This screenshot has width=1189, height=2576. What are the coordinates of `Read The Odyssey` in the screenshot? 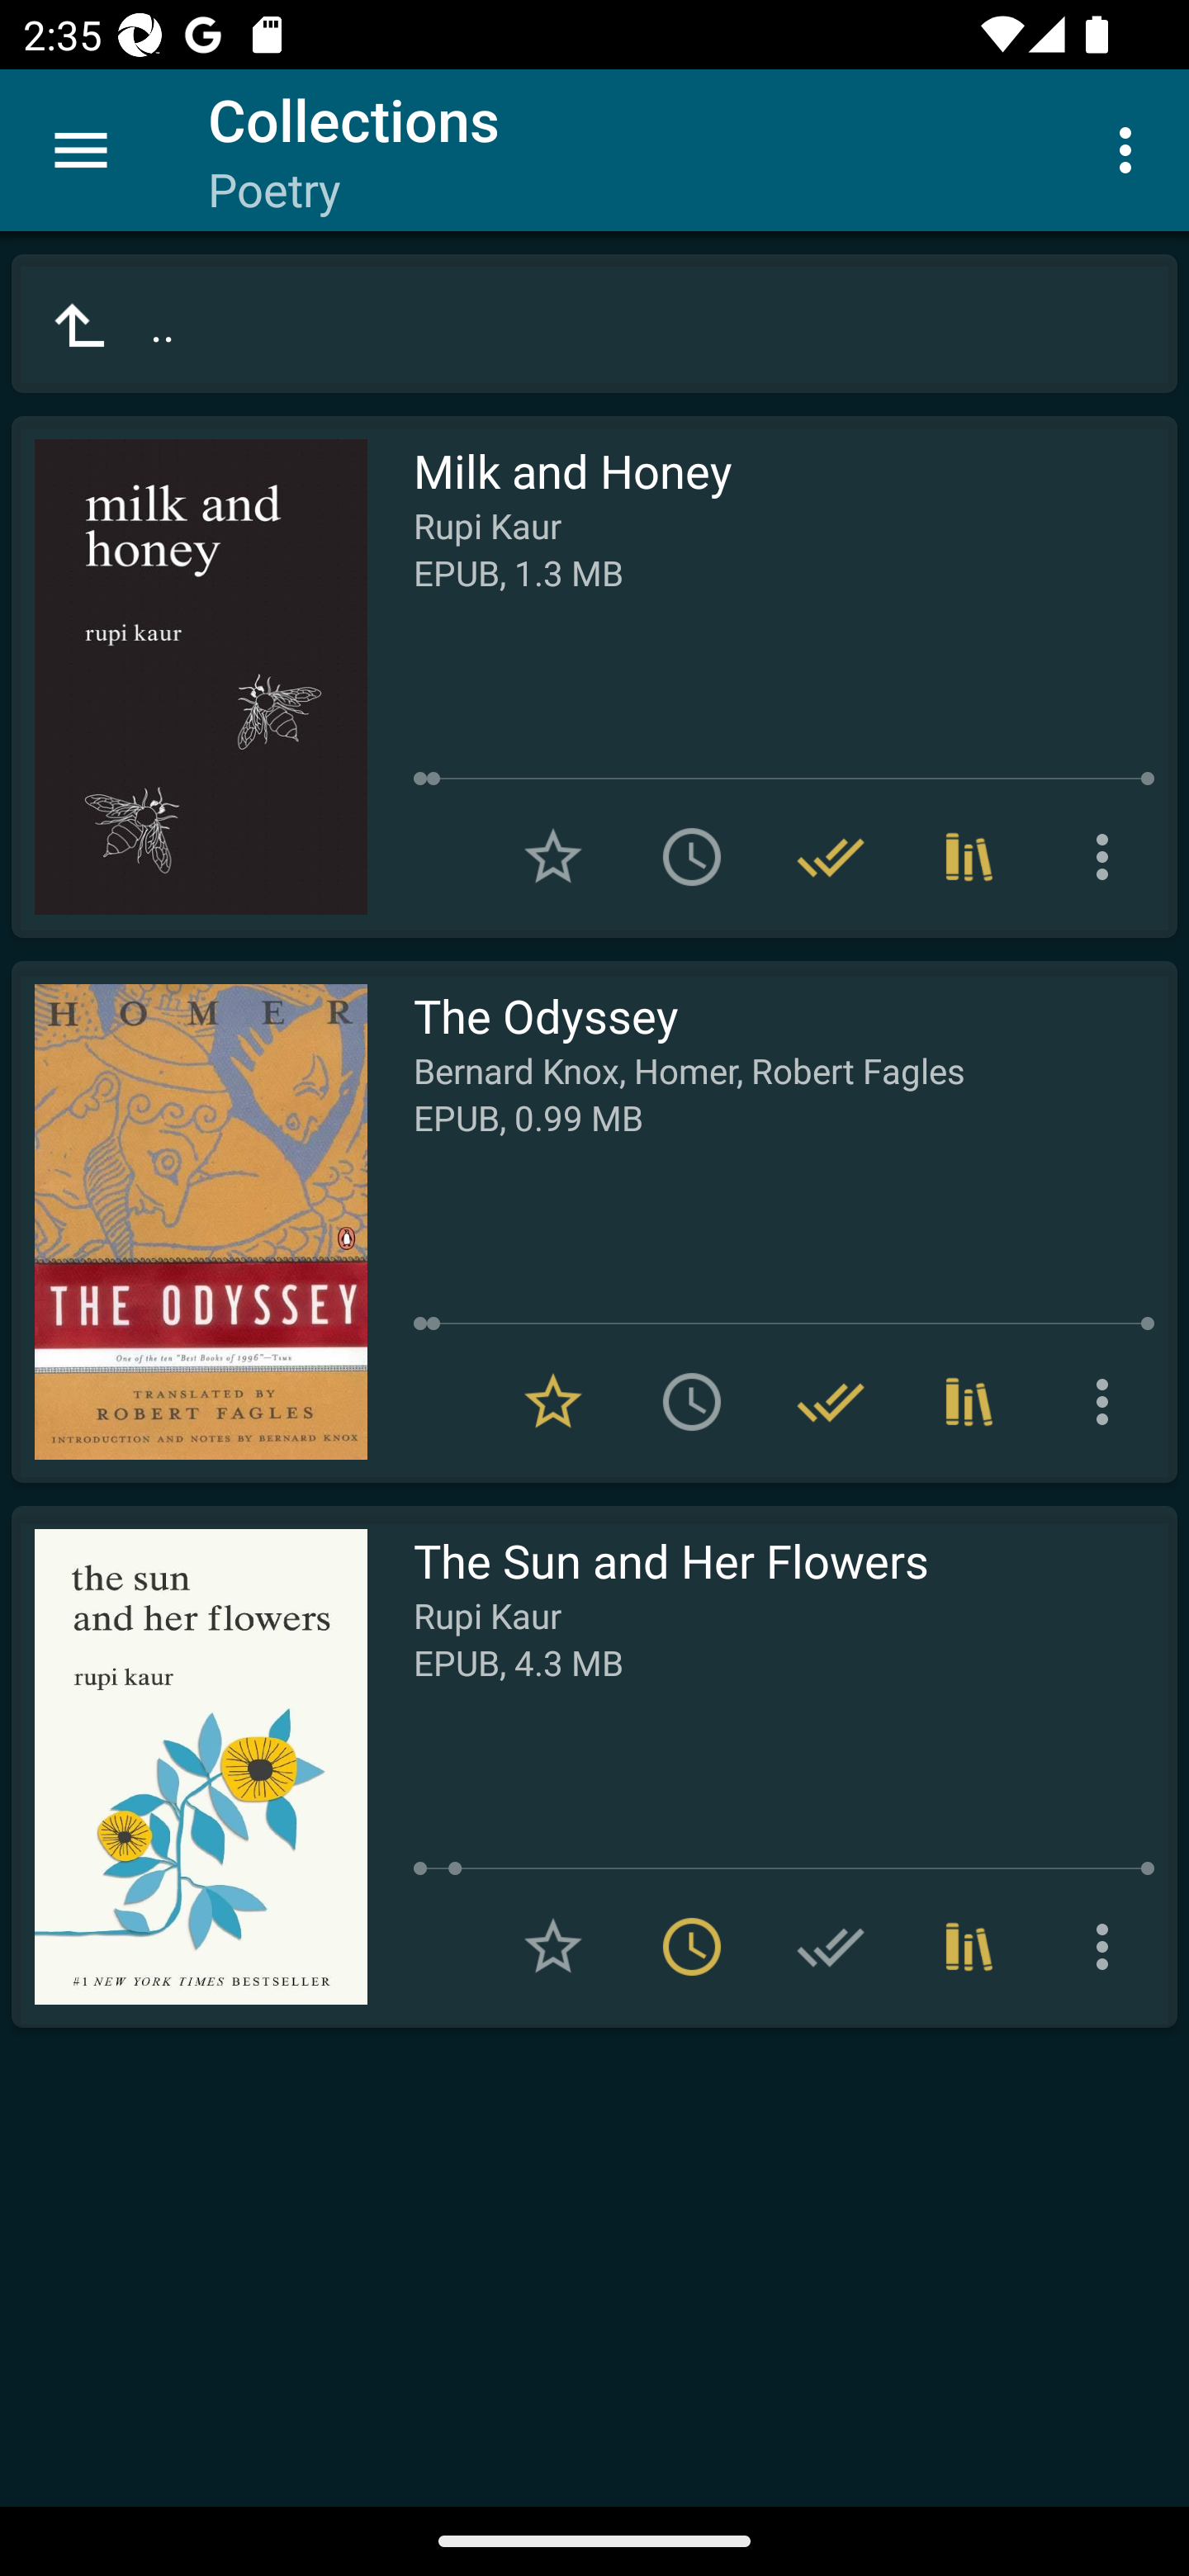 It's located at (189, 1222).